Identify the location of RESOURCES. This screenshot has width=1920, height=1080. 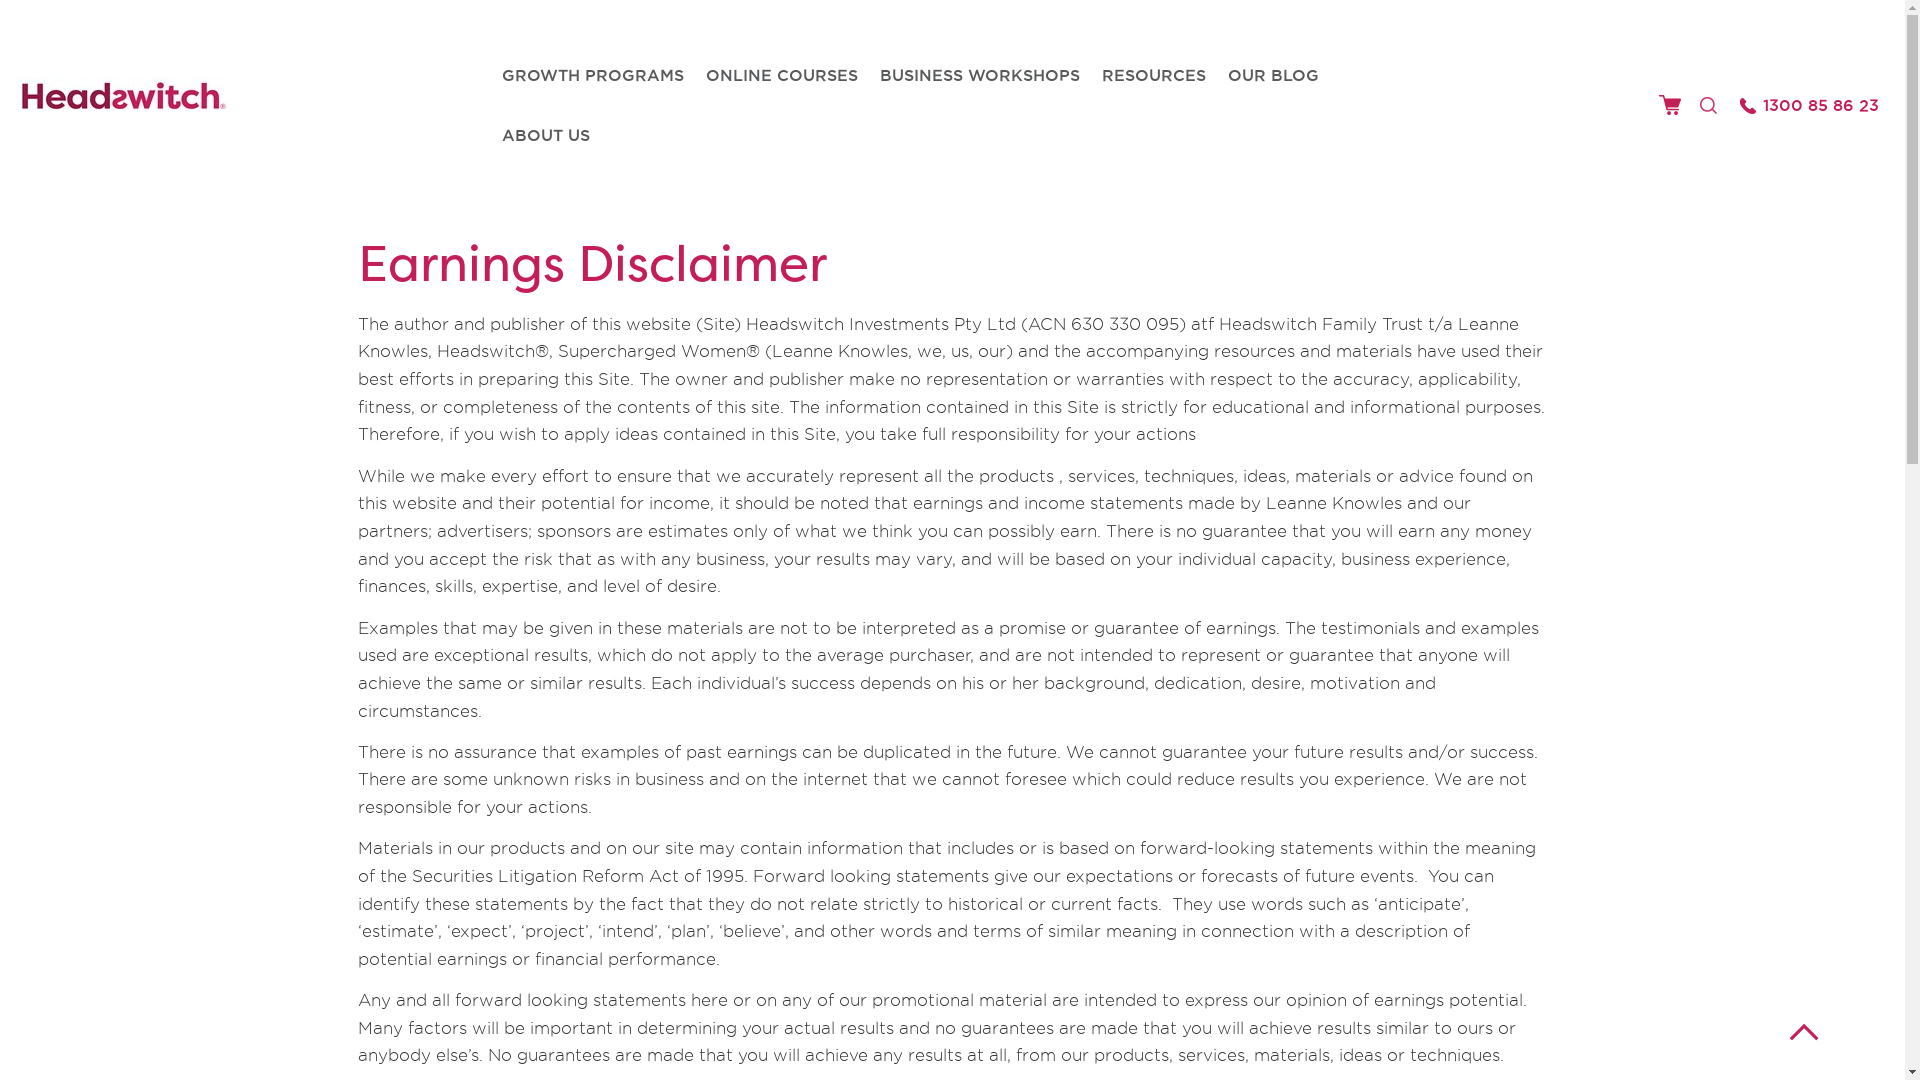
(1154, 75).